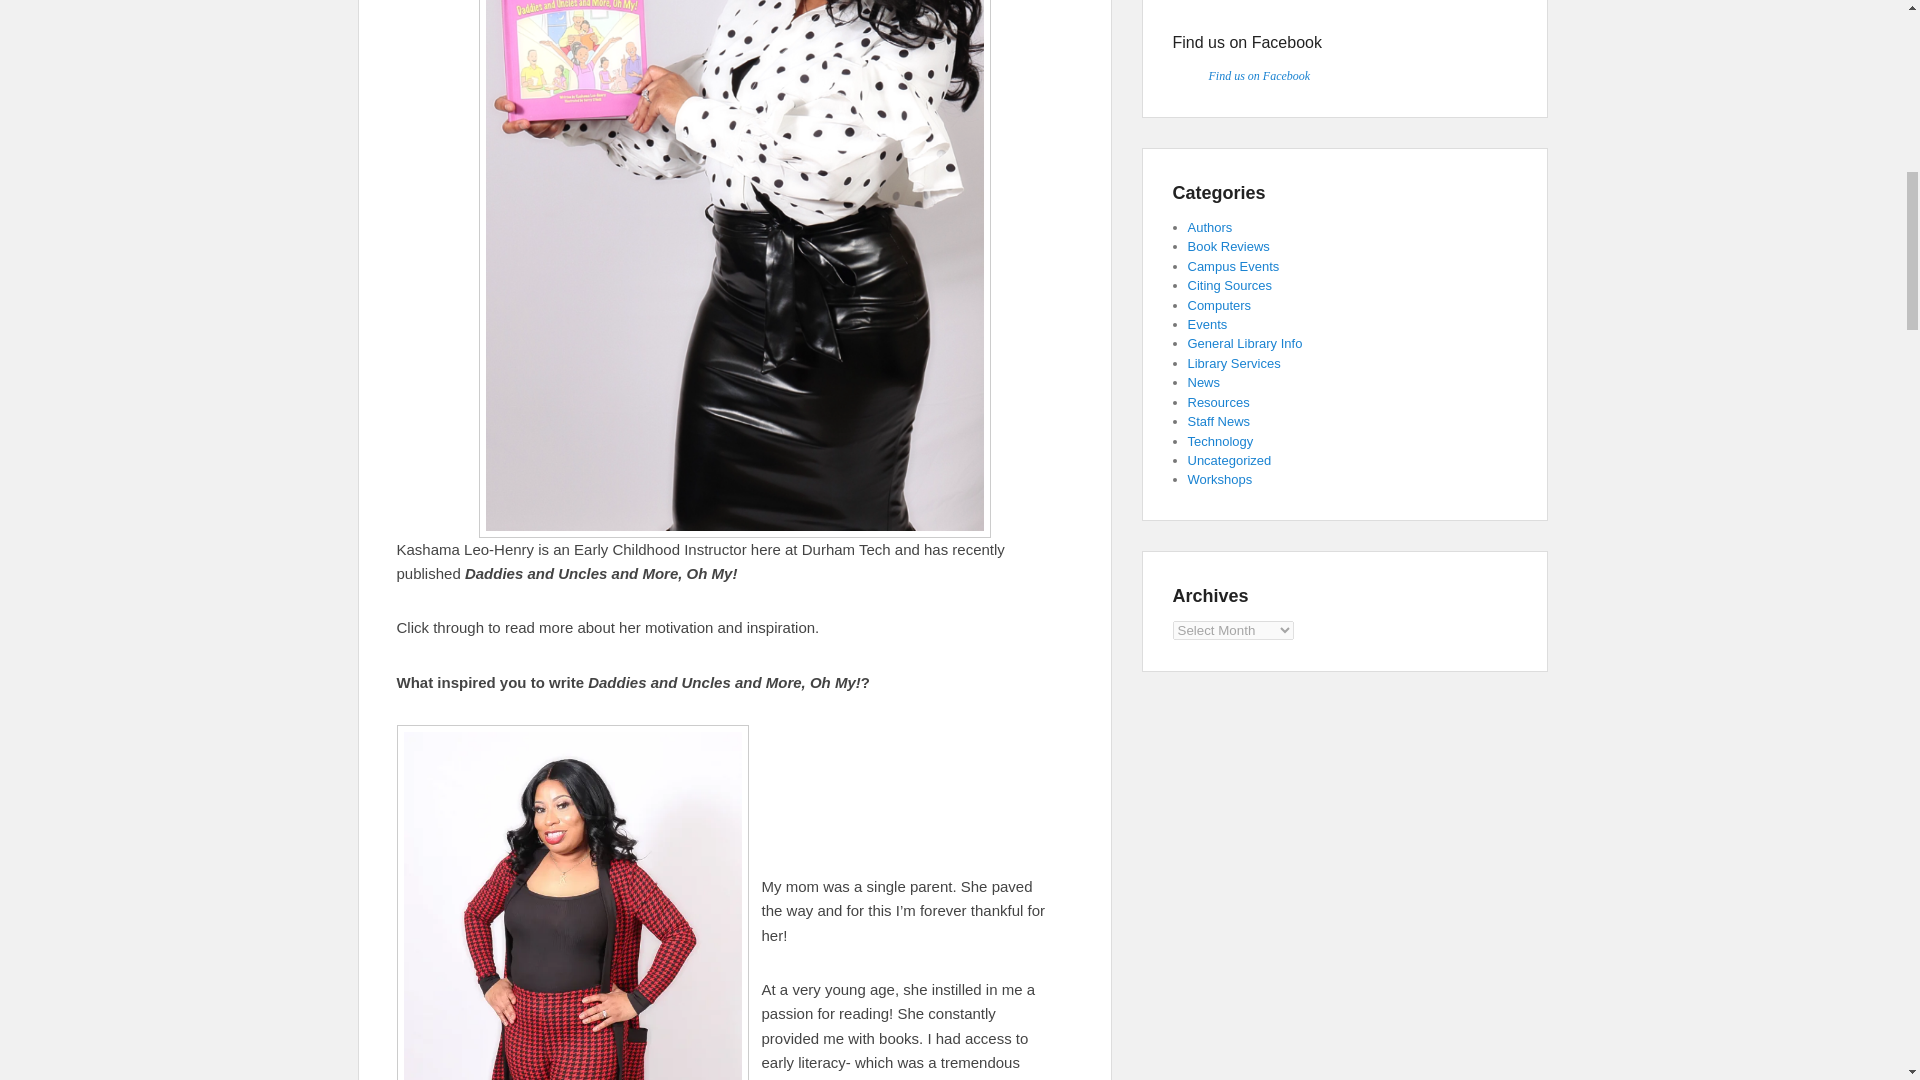 The width and height of the screenshot is (1920, 1080). I want to click on Citing Sources, so click(1230, 284).